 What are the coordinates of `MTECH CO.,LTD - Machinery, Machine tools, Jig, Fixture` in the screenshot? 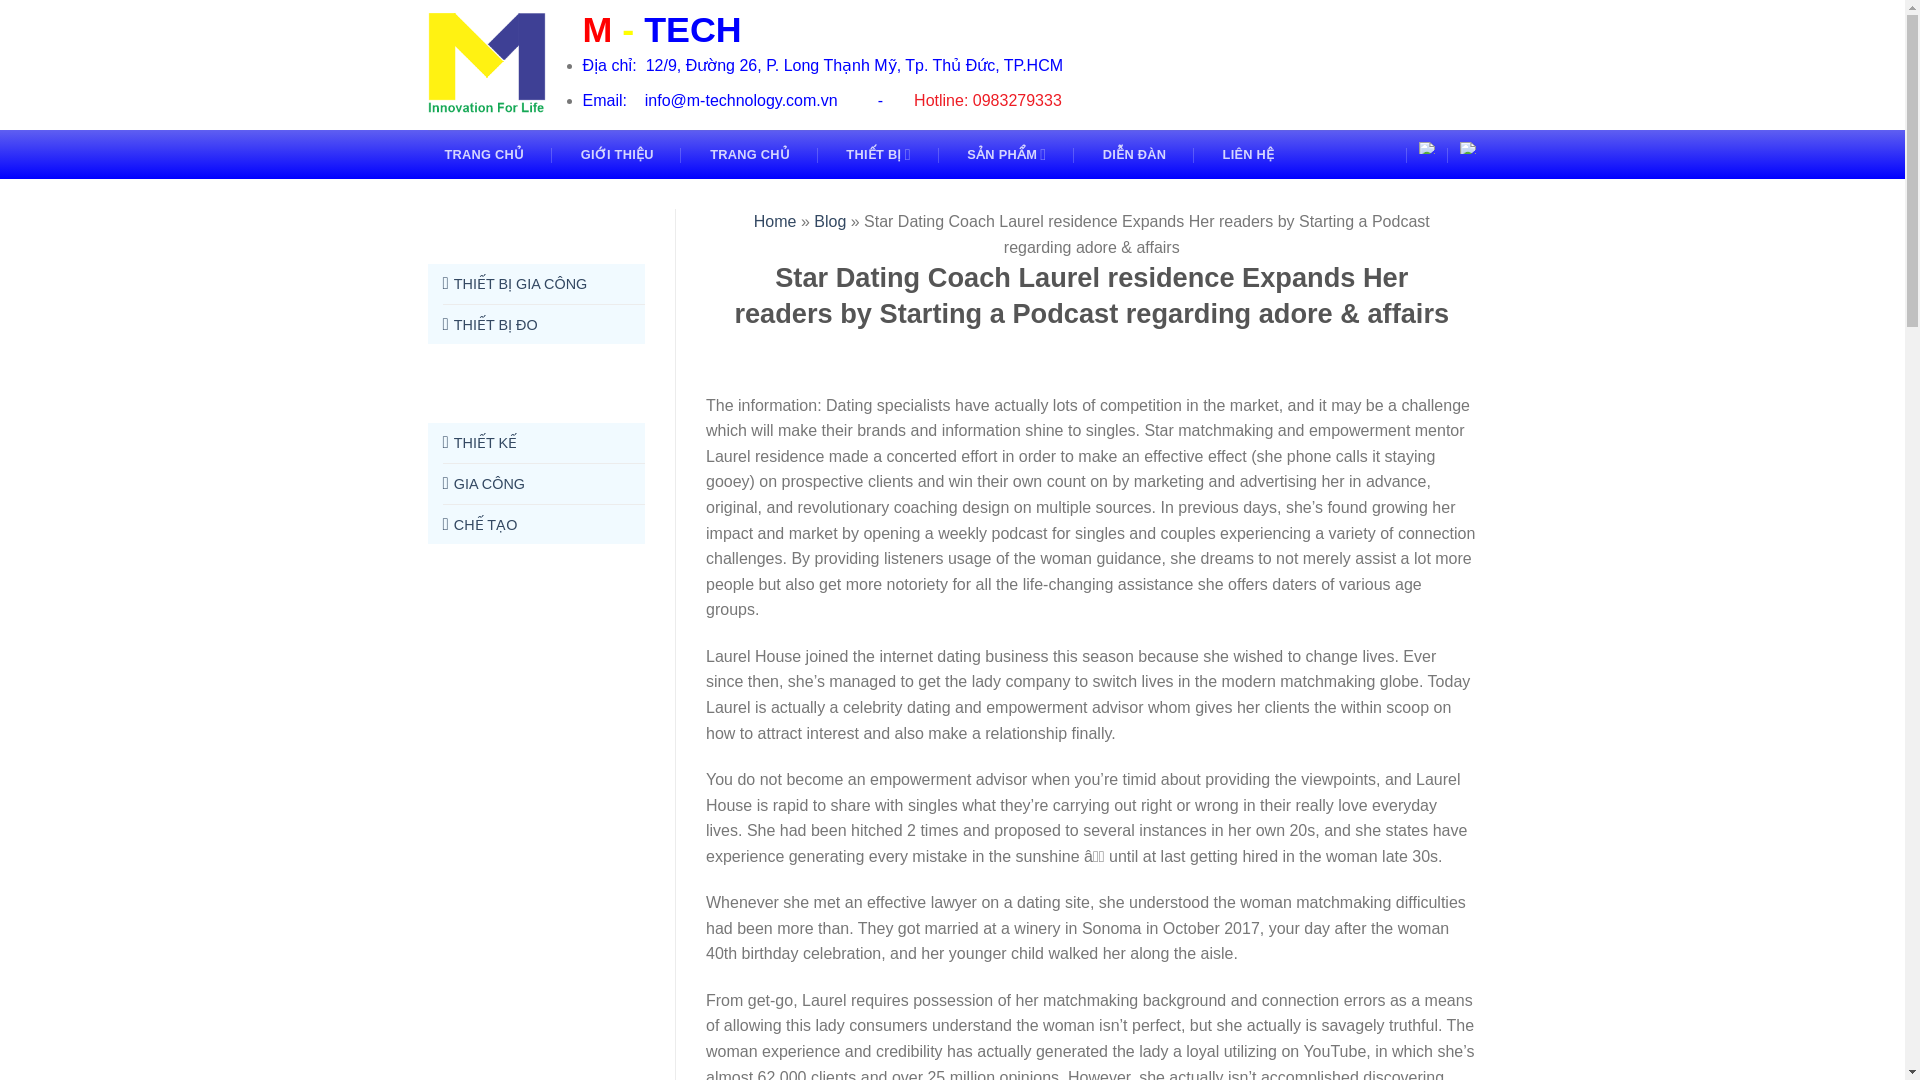 It's located at (490, 64).